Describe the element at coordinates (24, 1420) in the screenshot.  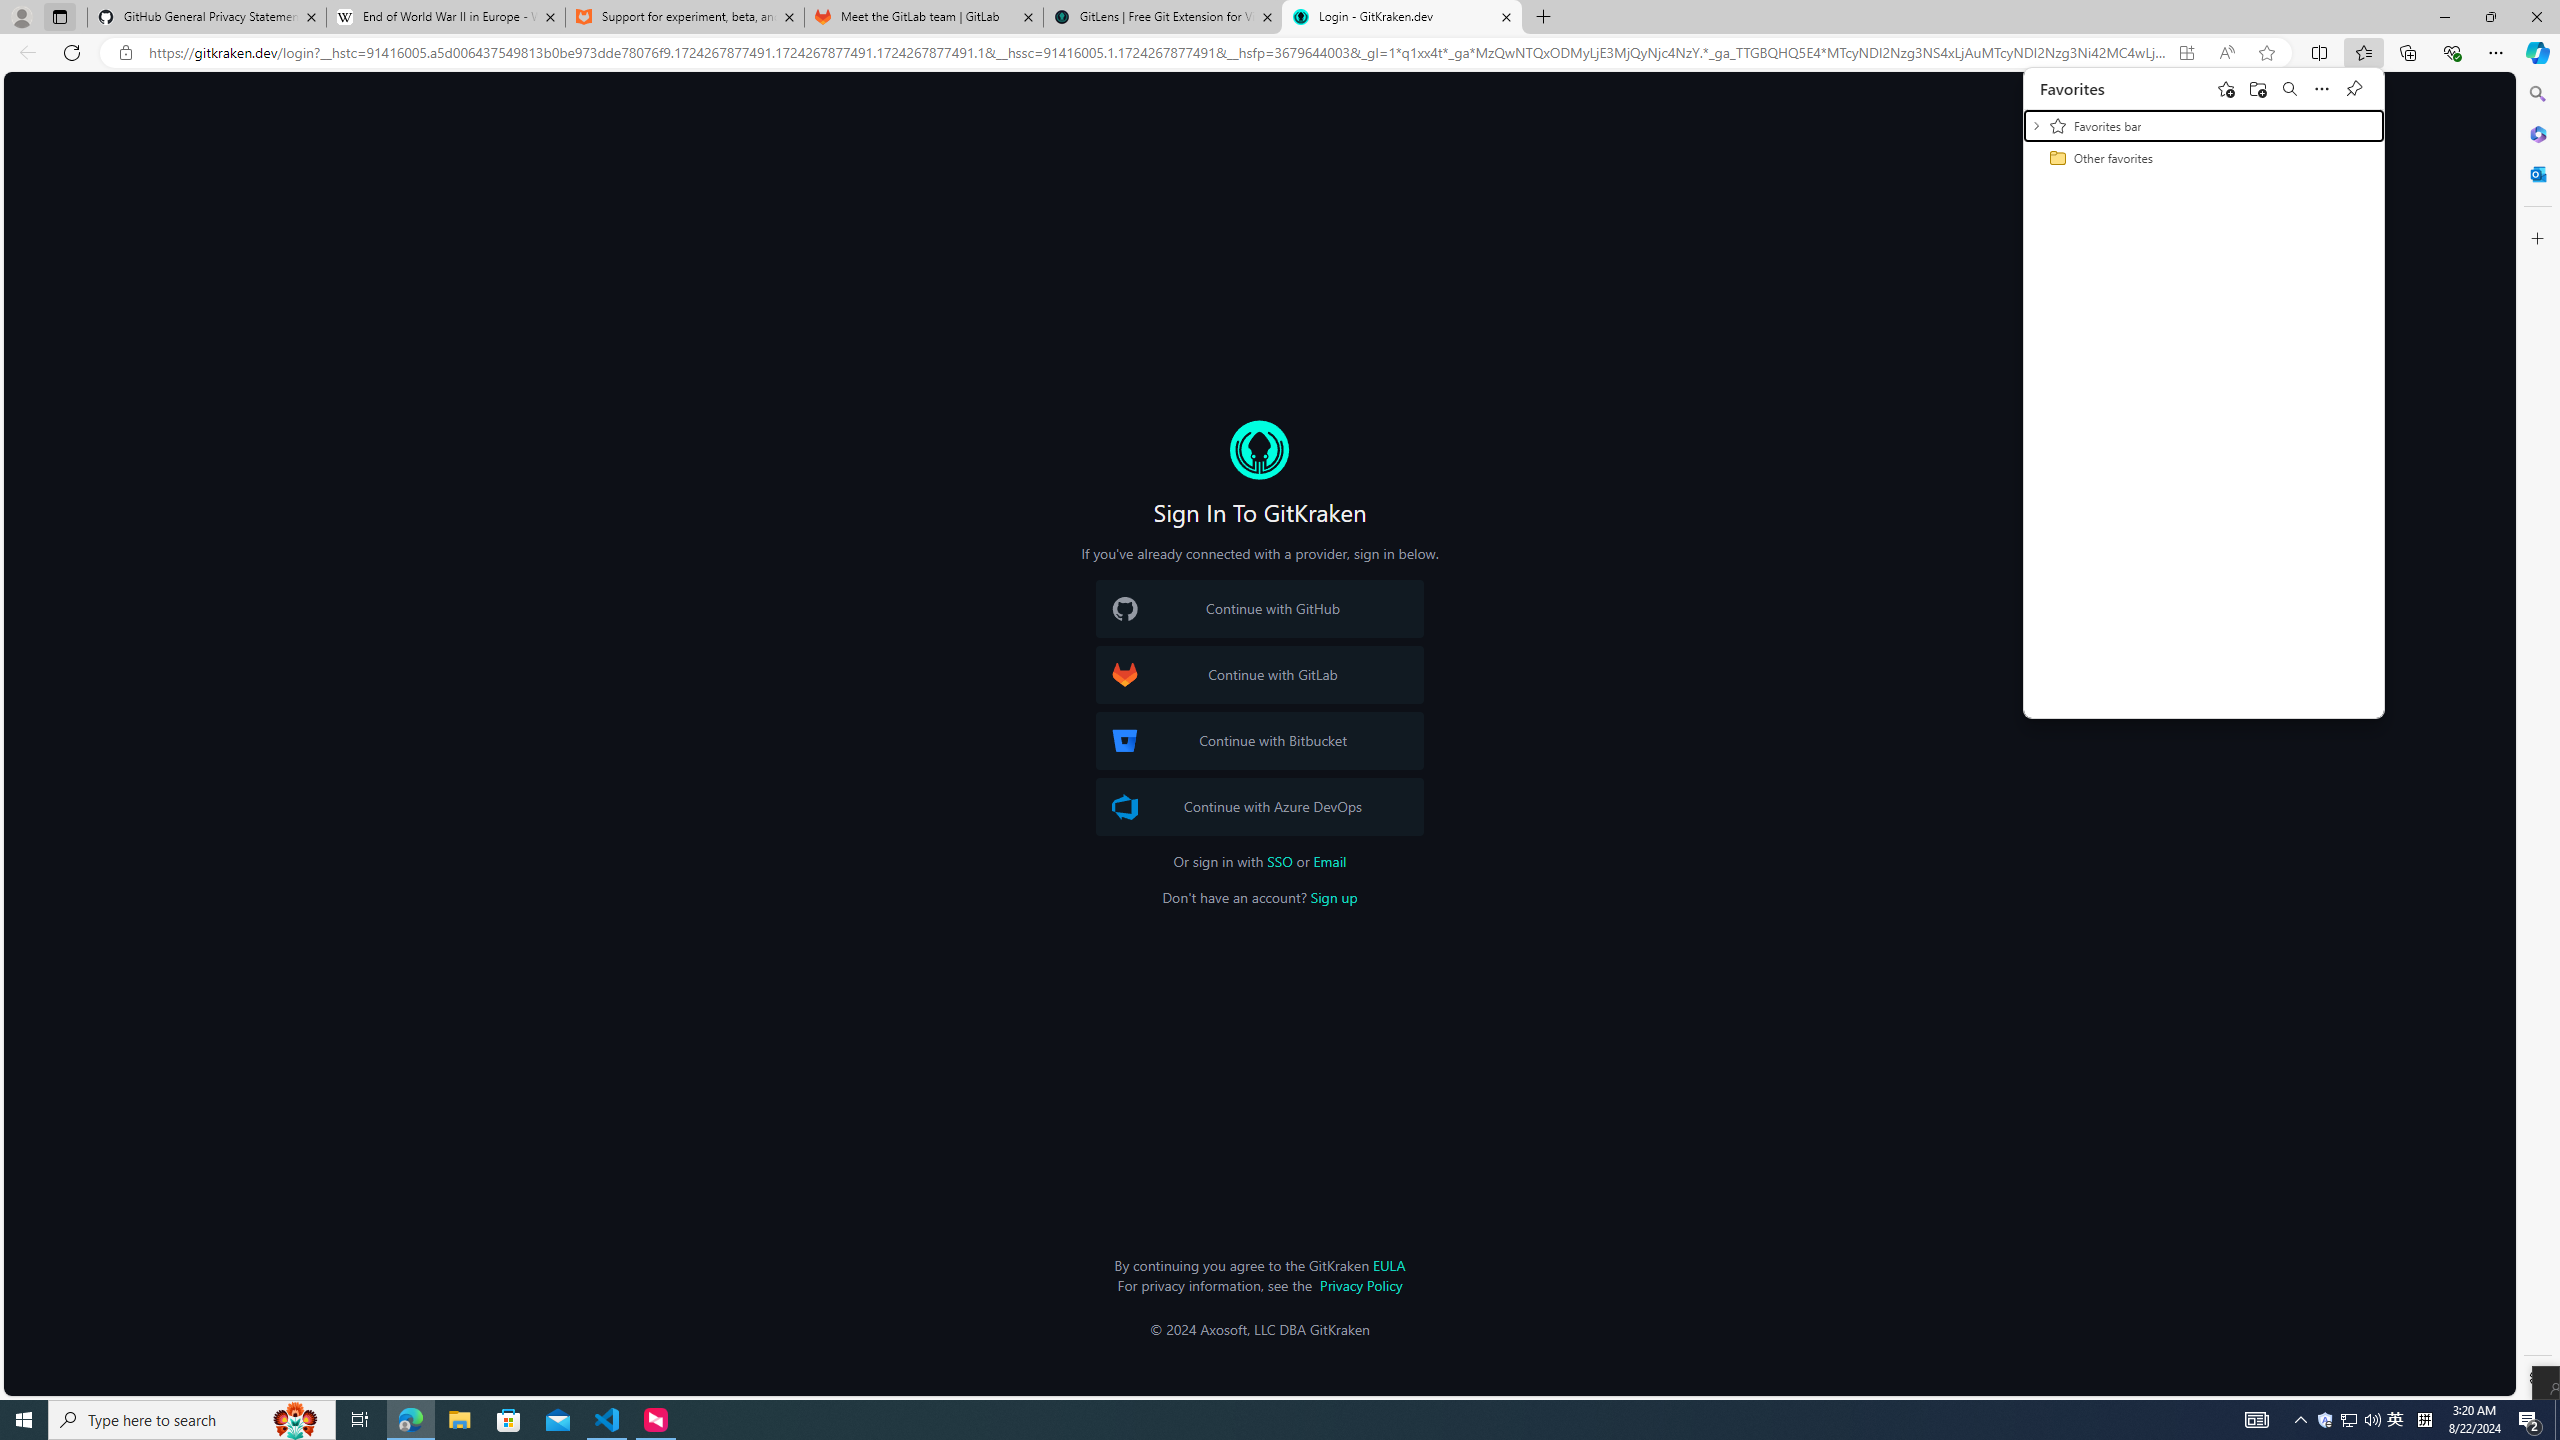
I see `Start` at that location.